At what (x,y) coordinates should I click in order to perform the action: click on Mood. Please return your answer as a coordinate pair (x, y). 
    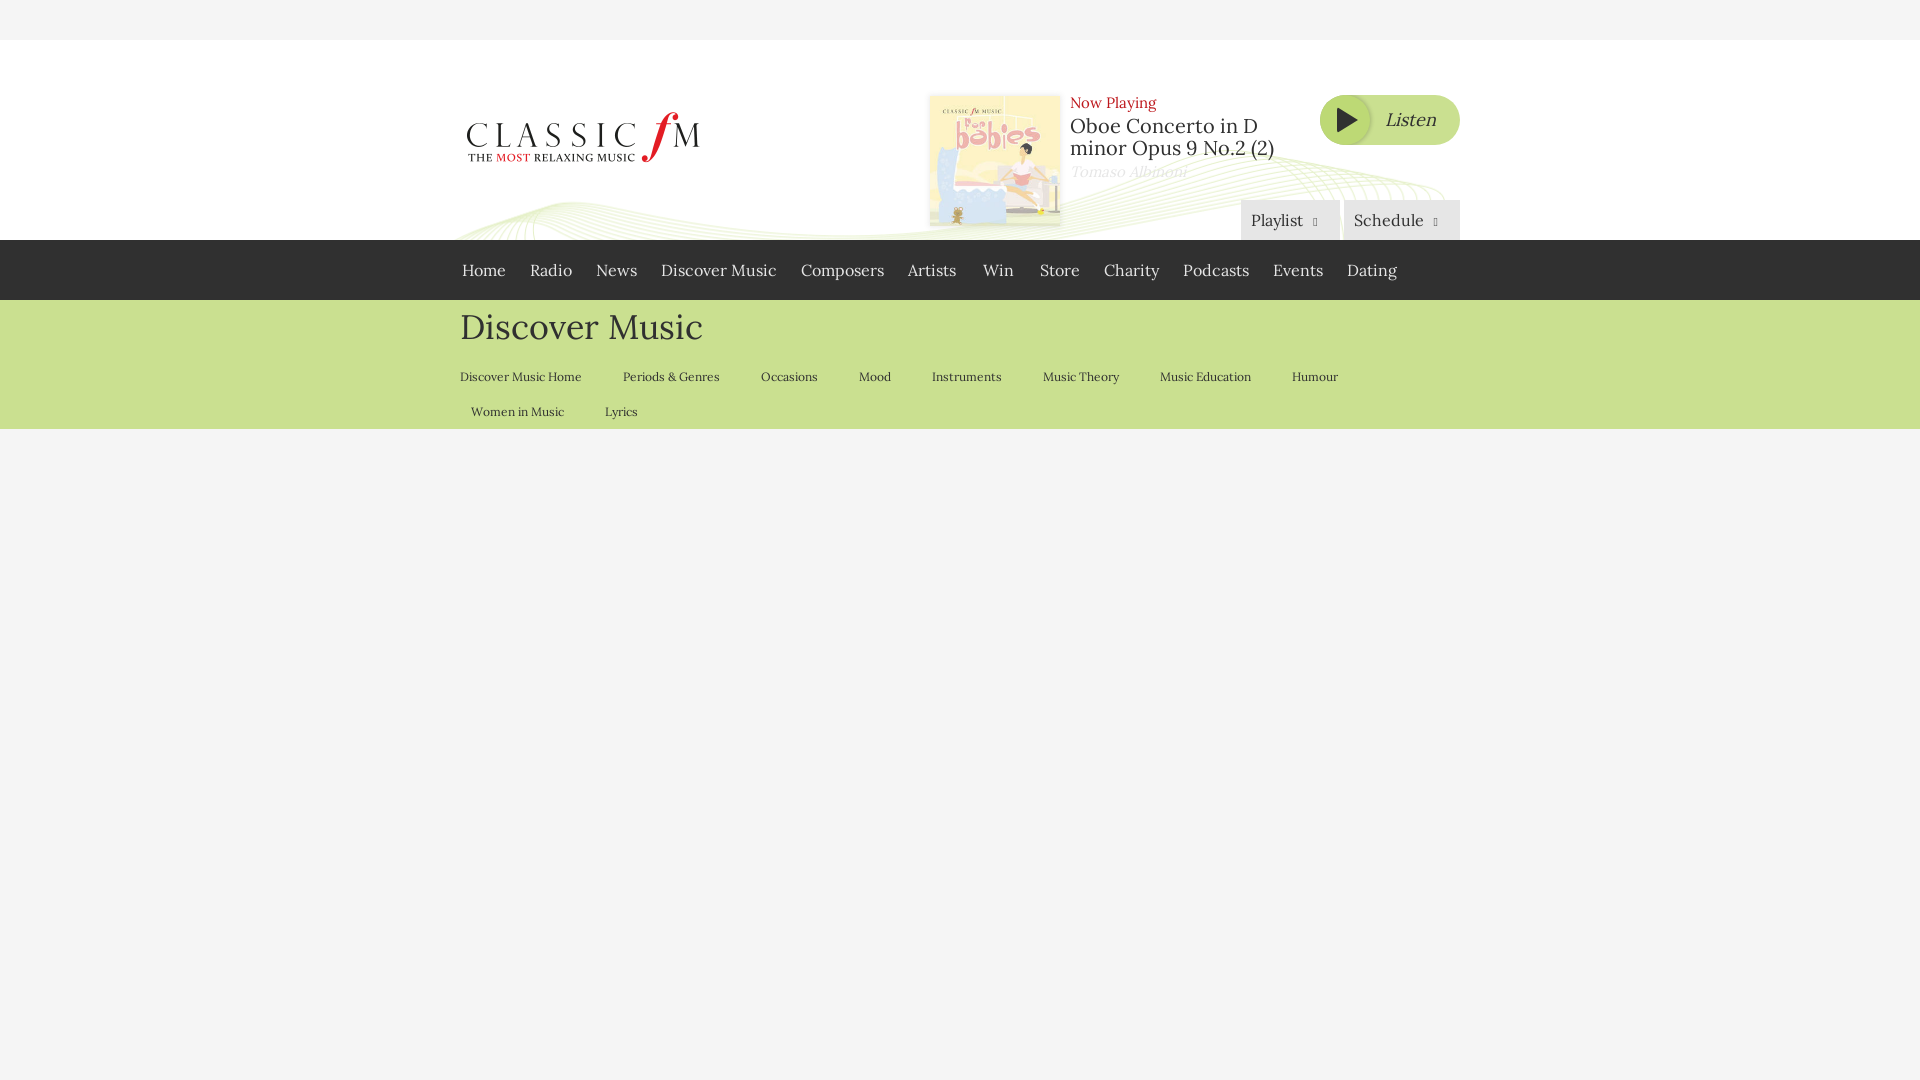
    Looking at the image, I should click on (874, 376).